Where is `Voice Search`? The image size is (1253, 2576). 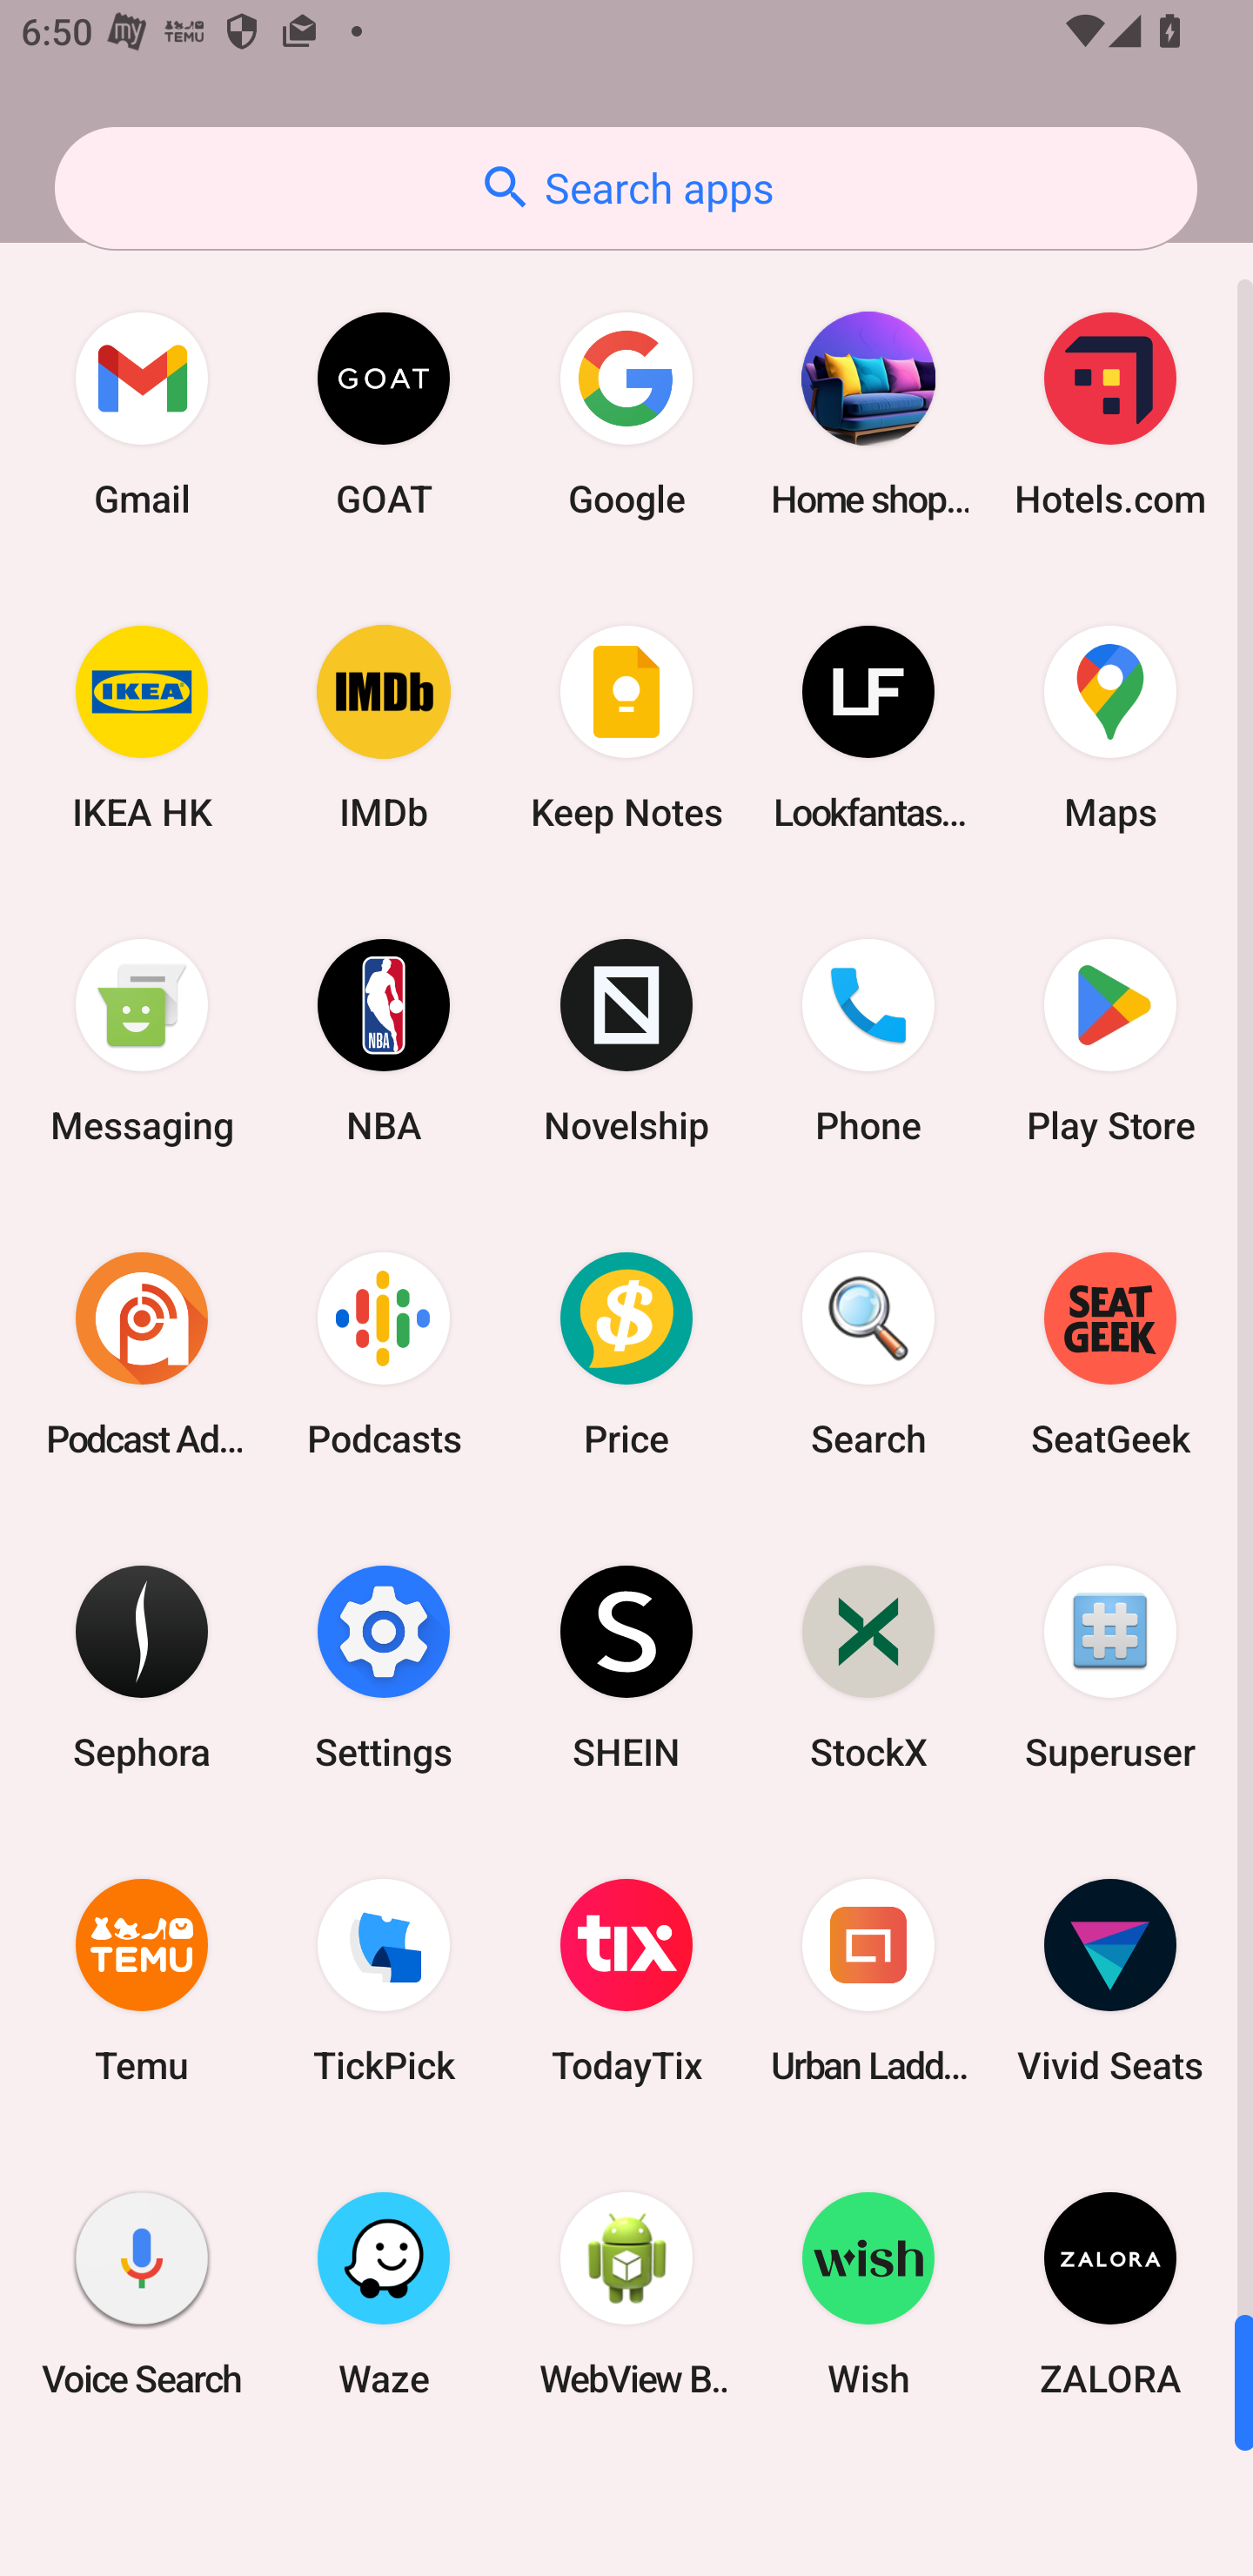
Voice Search is located at coordinates (142, 2293).